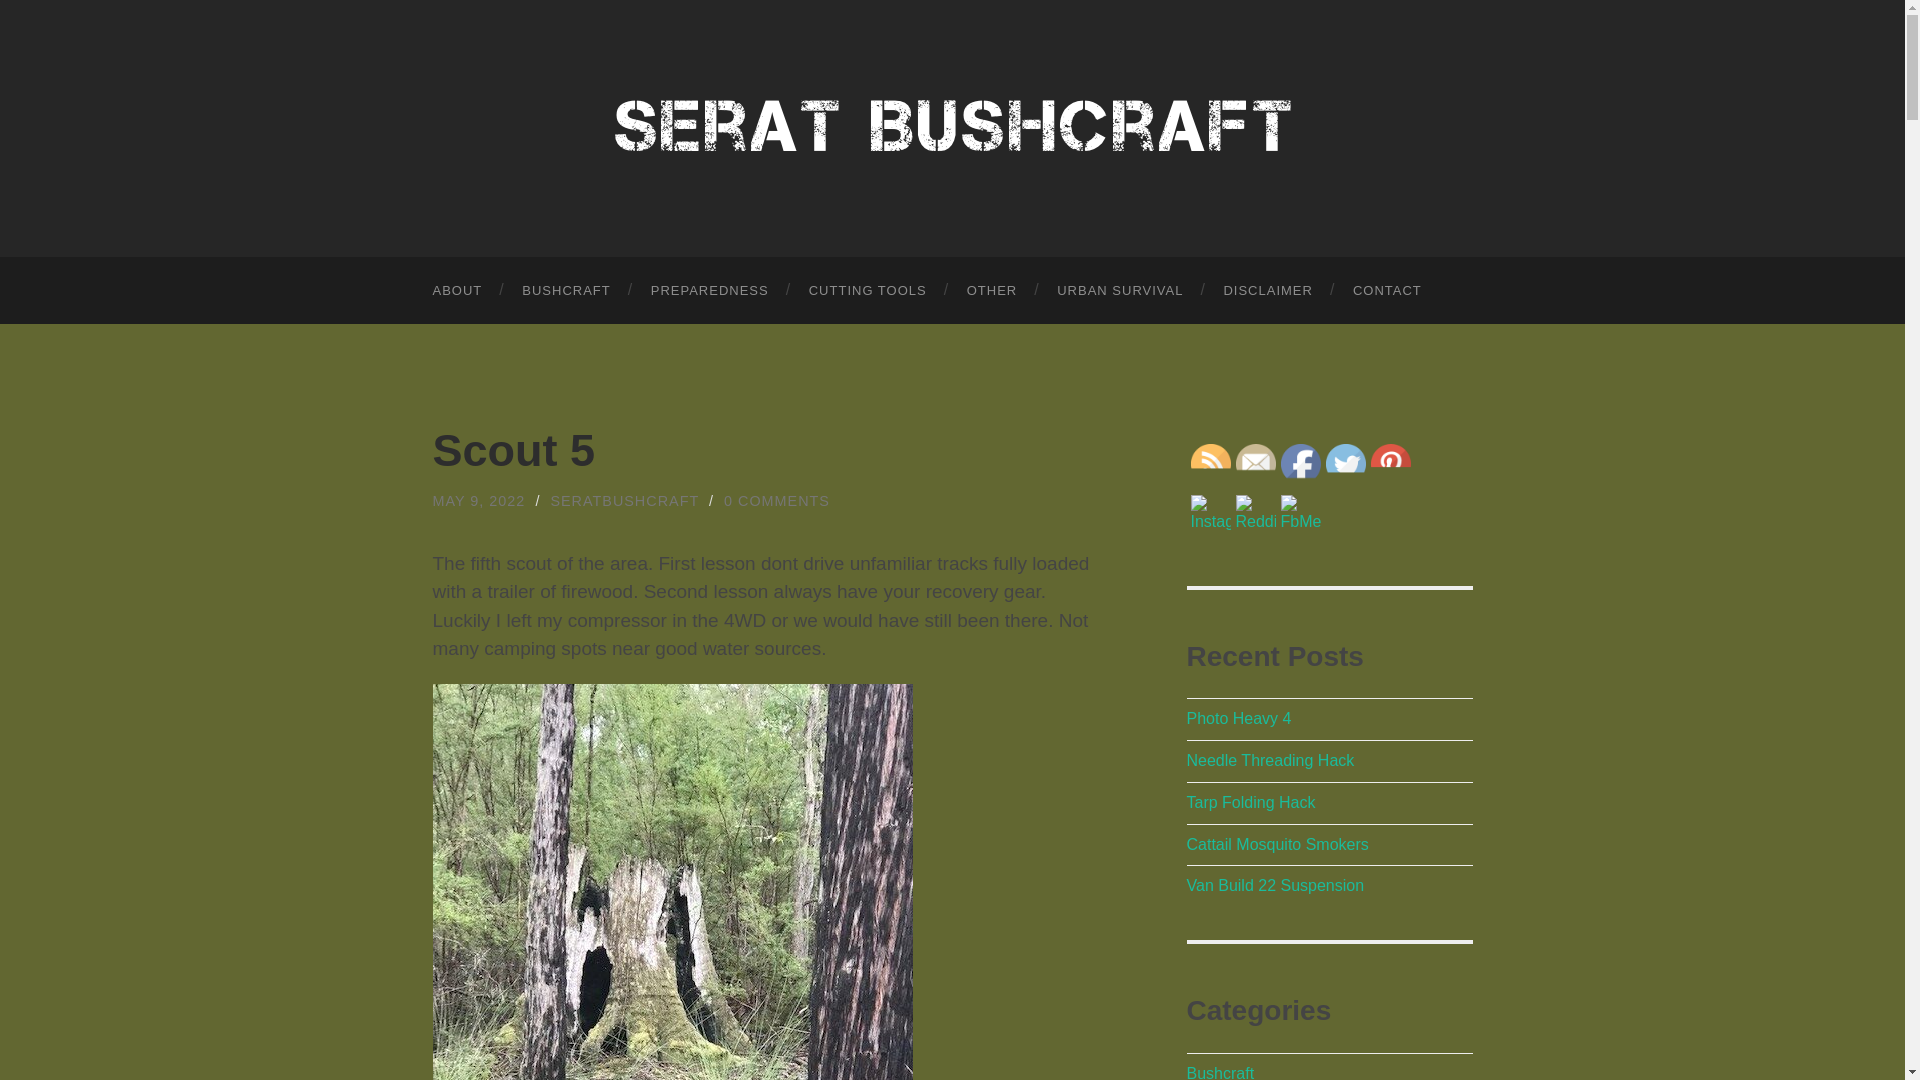 This screenshot has height=1080, width=1920. Describe the element at coordinates (1120, 290) in the screenshot. I see `URBAN SURVIVAL` at that location.